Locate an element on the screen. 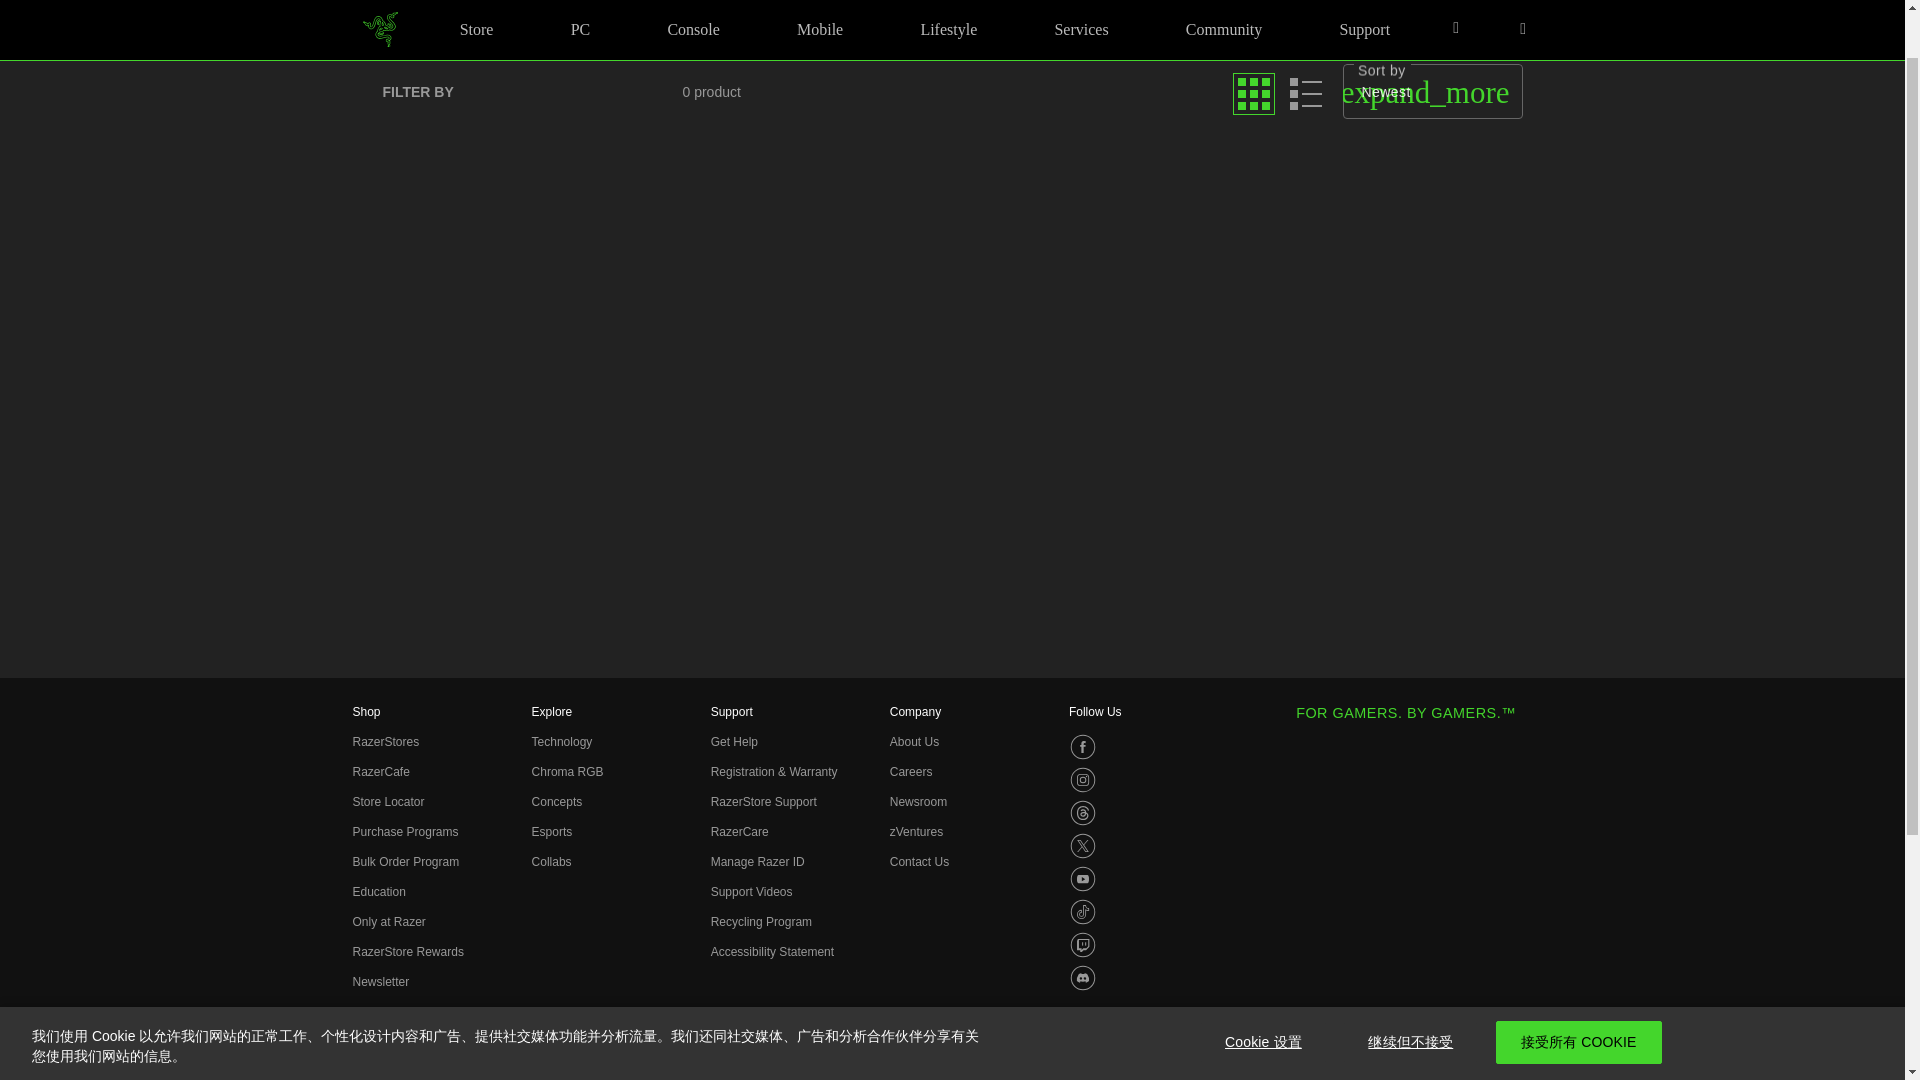  Instagram is located at coordinates (1082, 779).